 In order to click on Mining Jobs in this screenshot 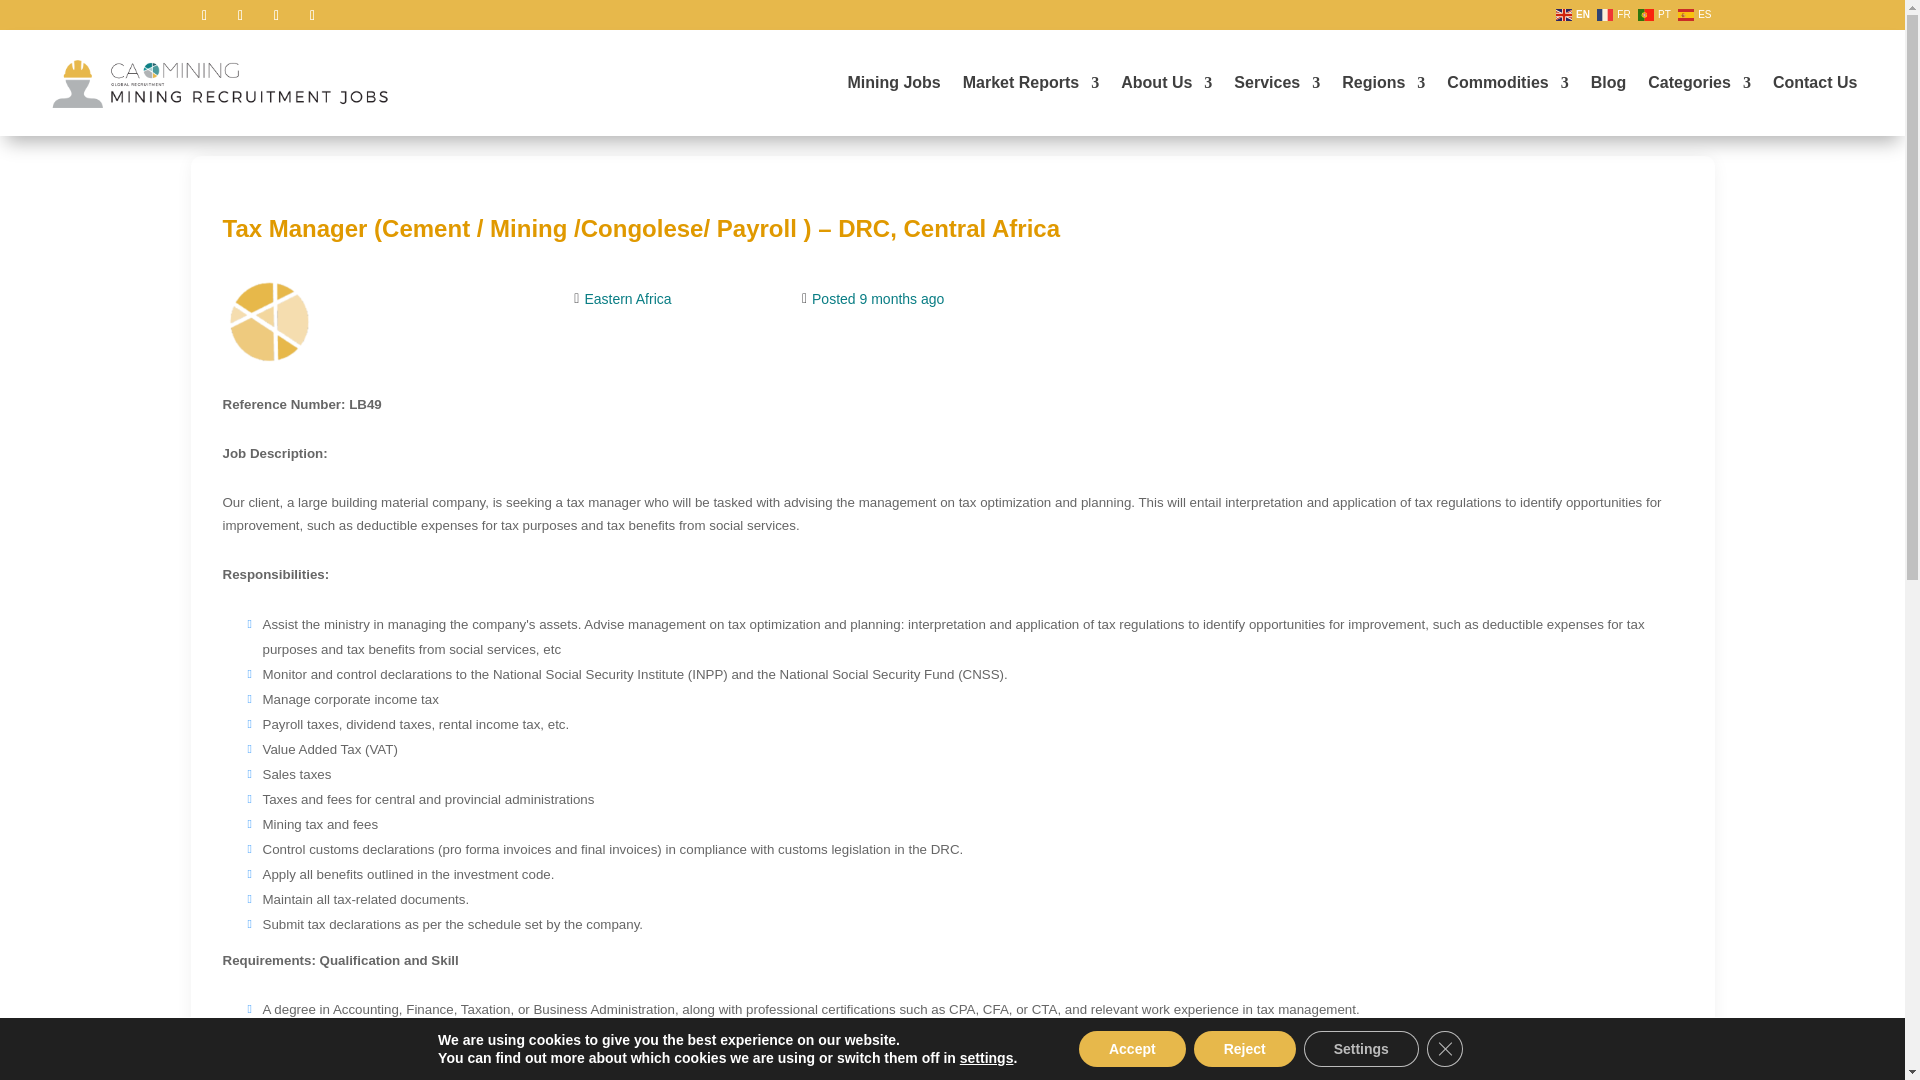, I will do `click(893, 82)`.